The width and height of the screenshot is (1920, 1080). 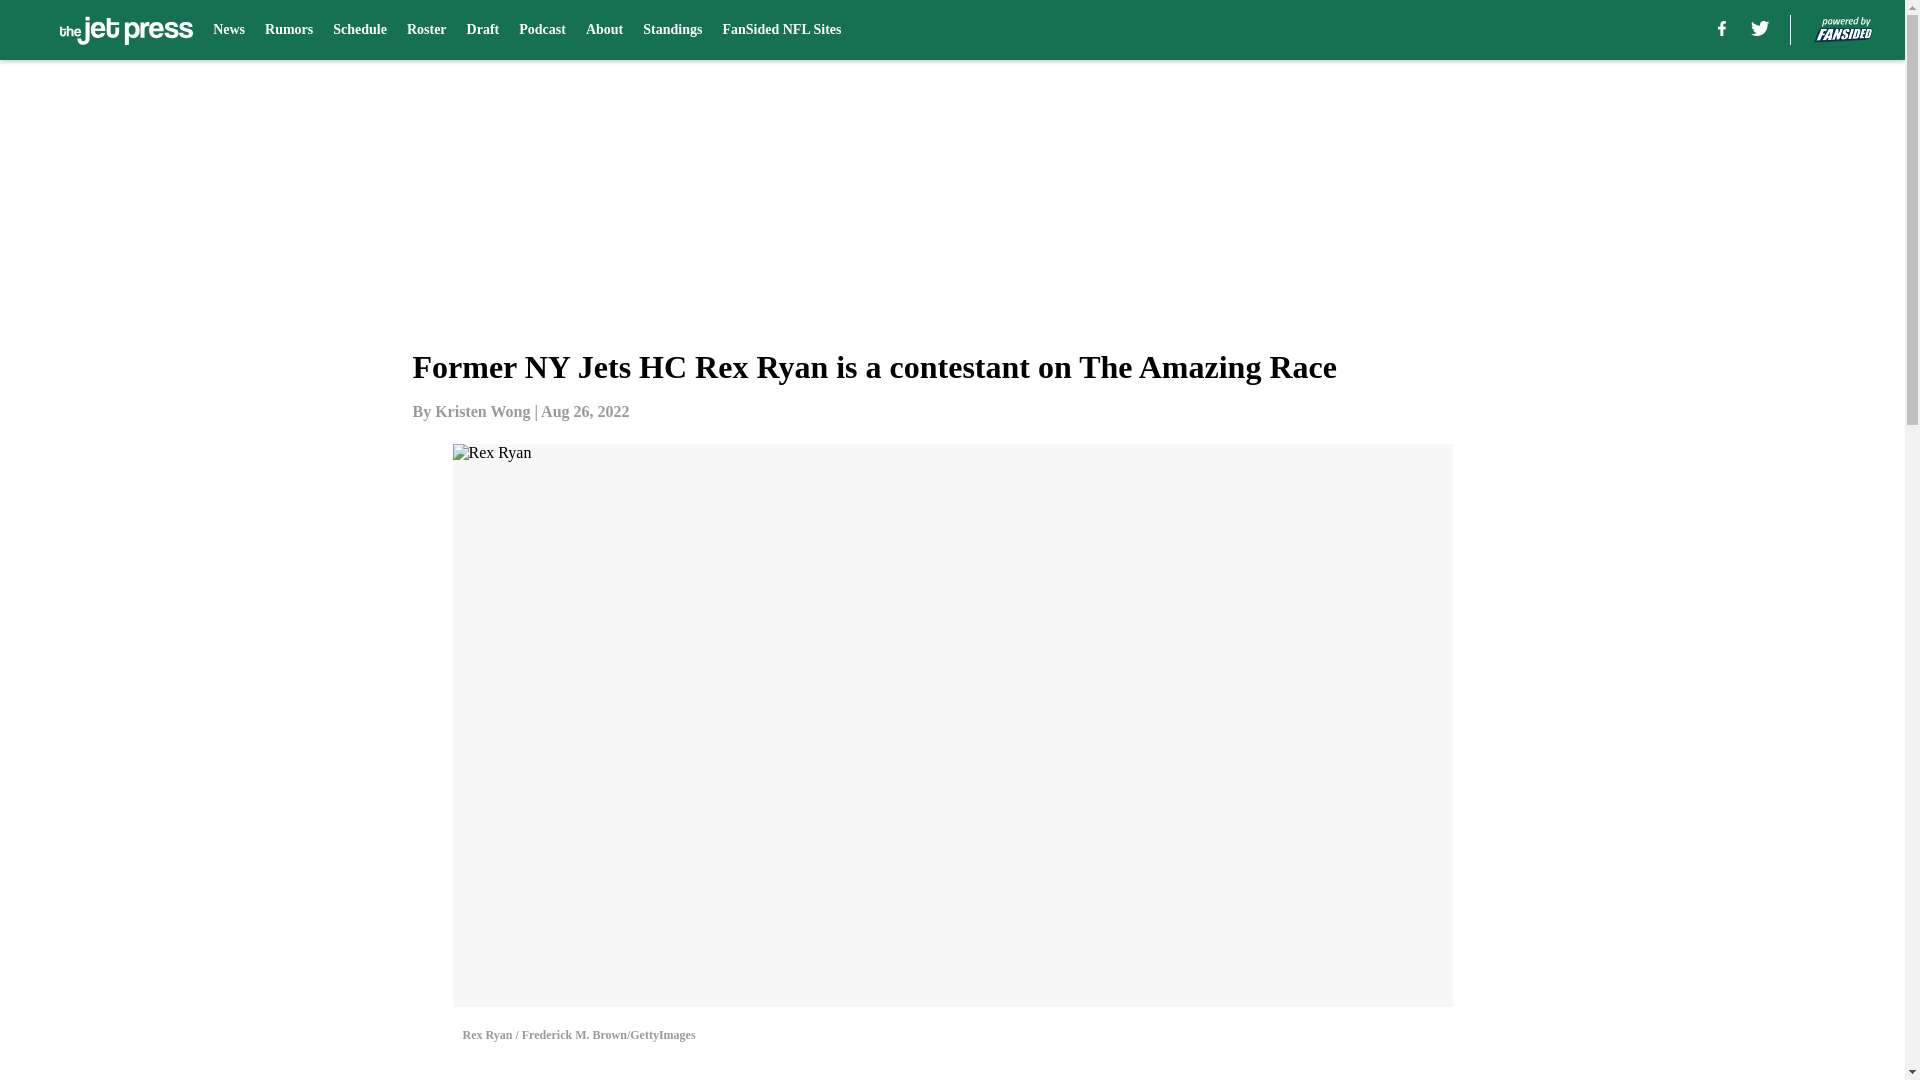 I want to click on News, so click(x=229, y=30).